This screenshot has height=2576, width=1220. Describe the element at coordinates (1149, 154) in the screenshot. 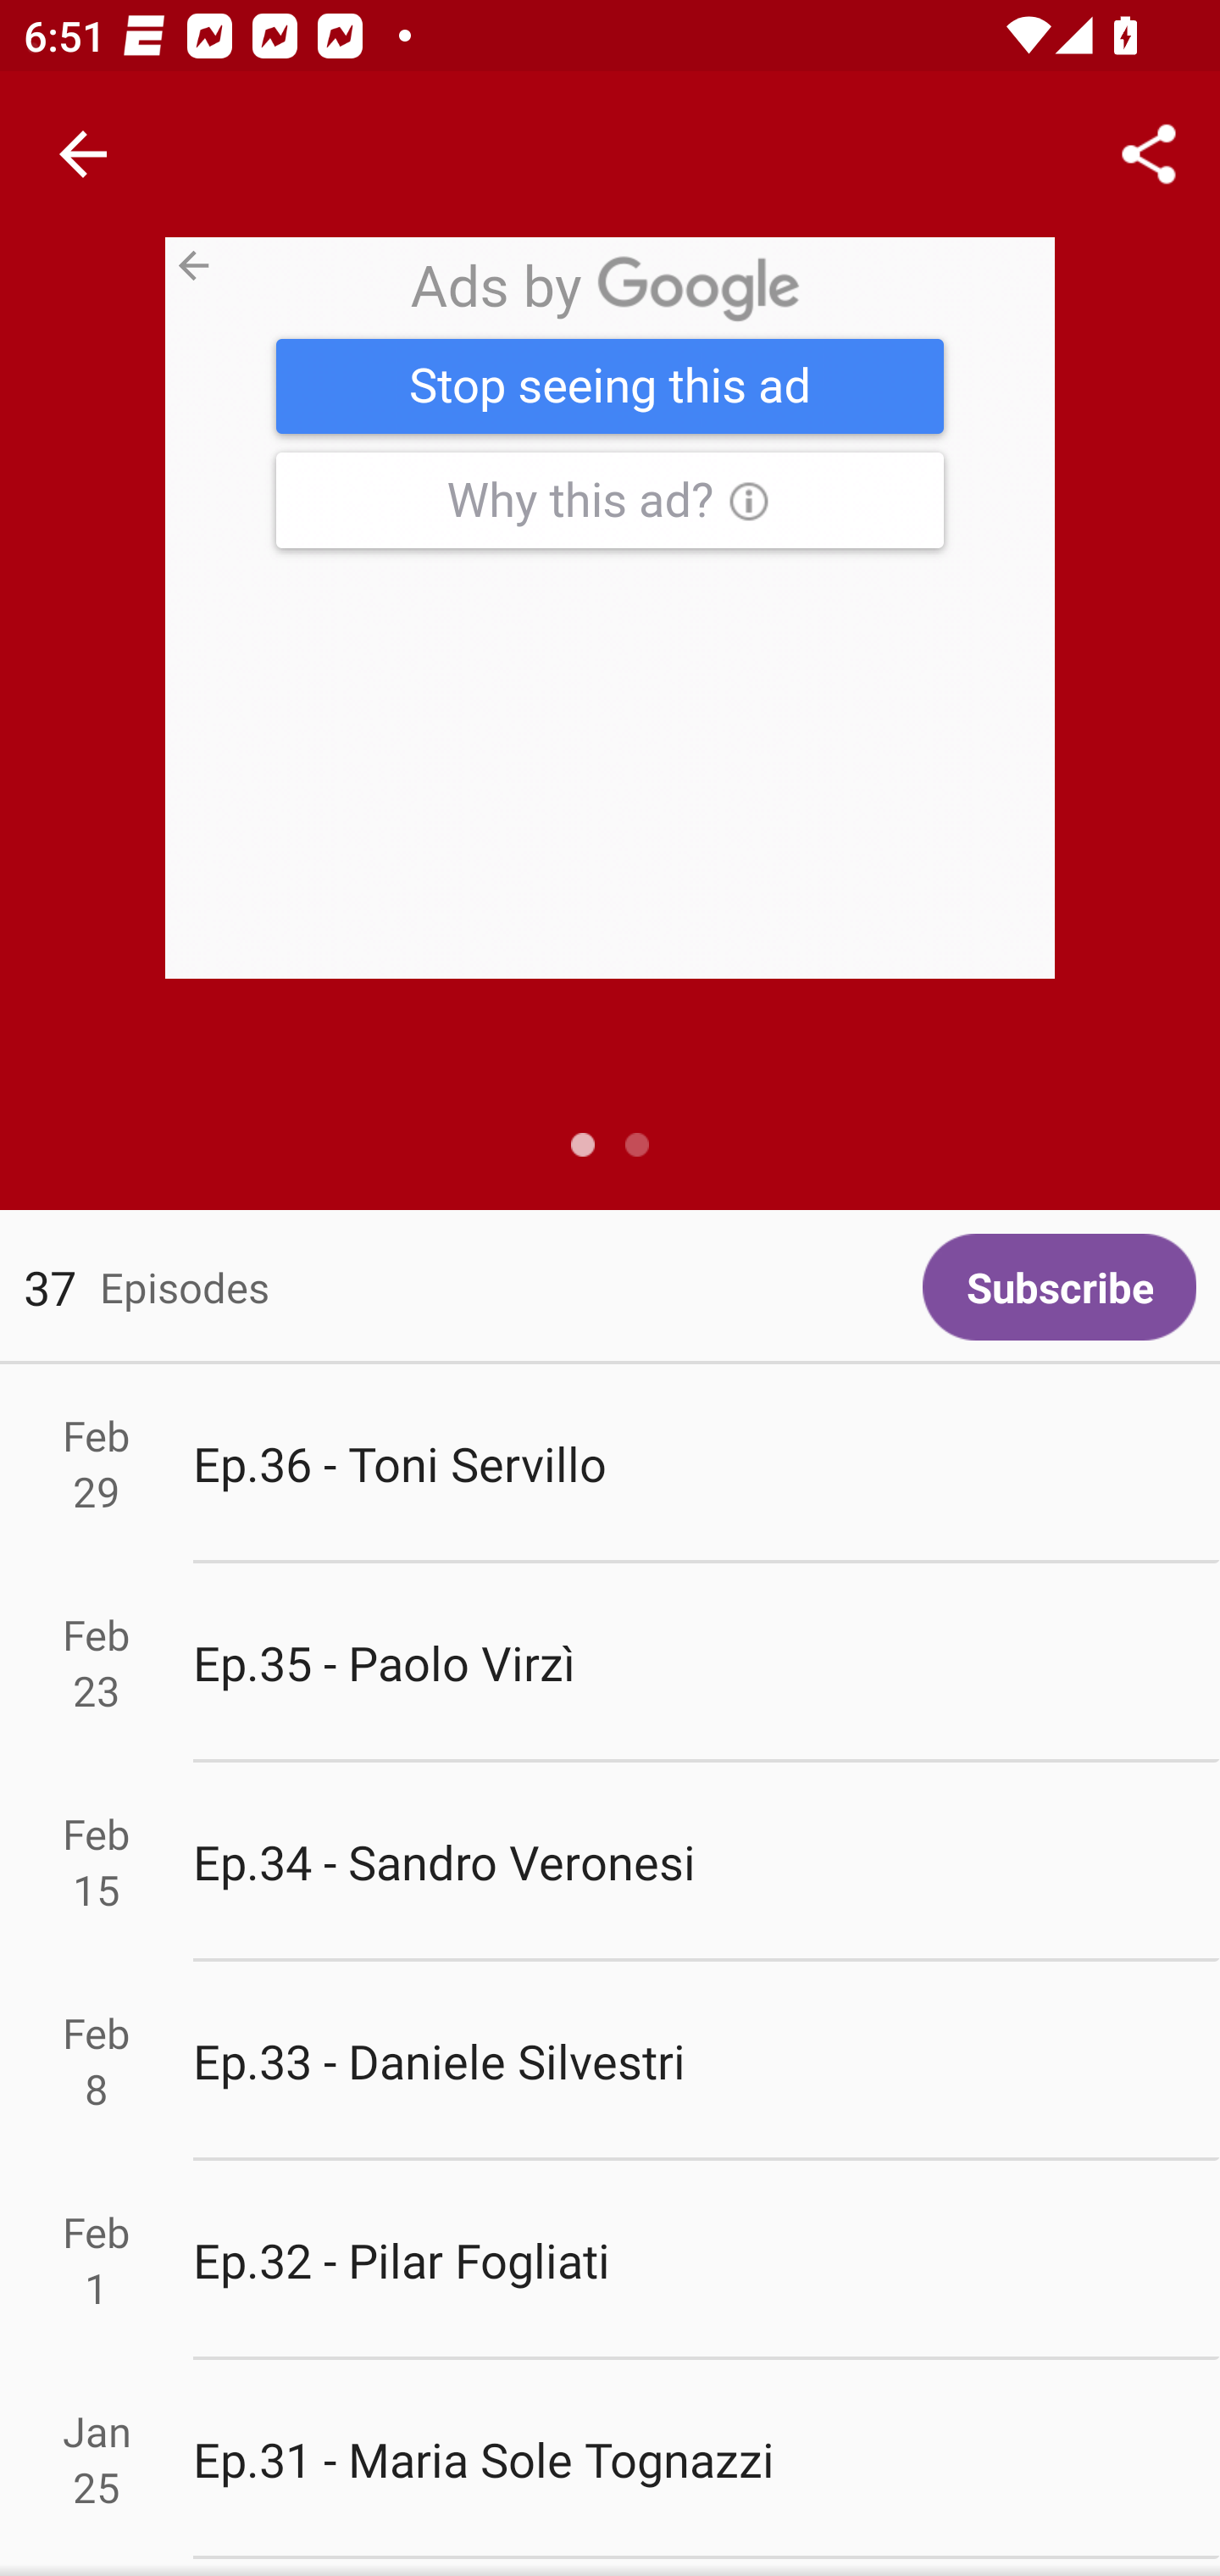

I see `Share...` at that location.